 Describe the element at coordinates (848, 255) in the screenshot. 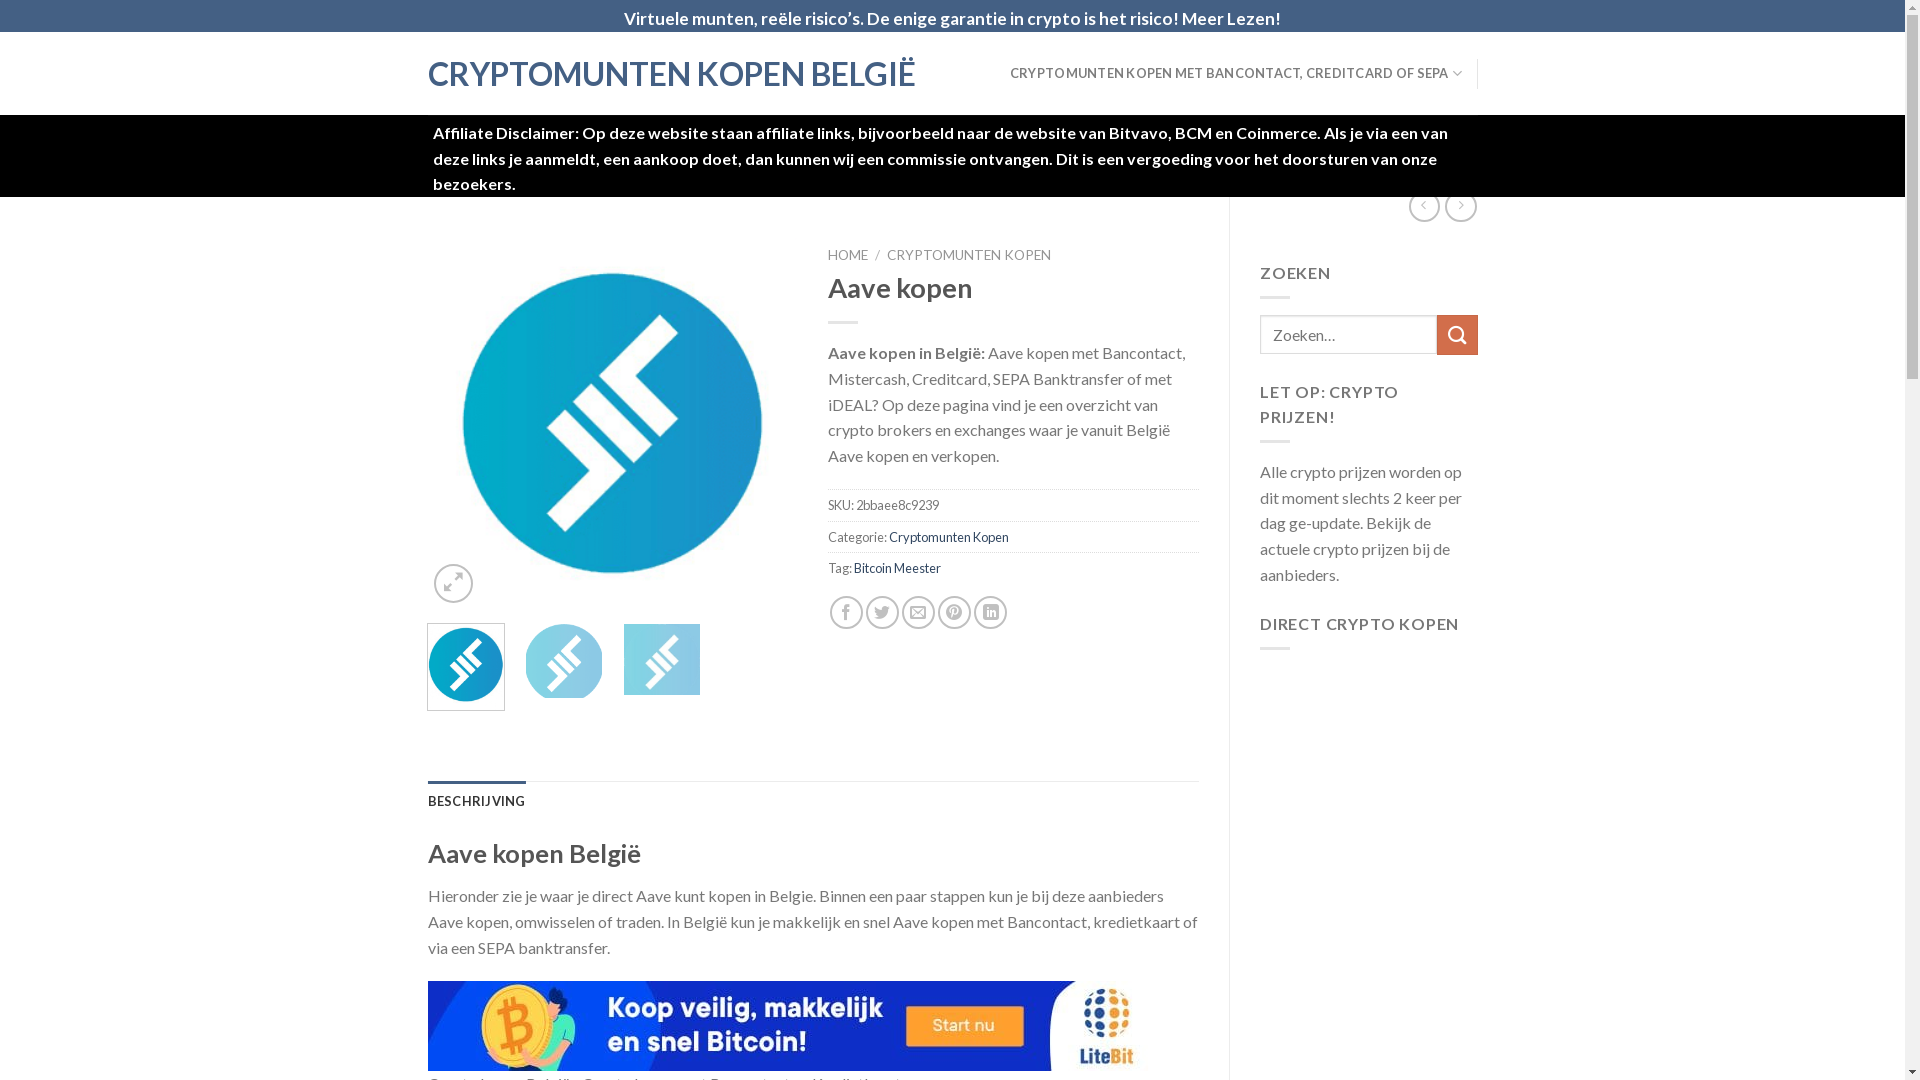

I see `HOME` at that location.